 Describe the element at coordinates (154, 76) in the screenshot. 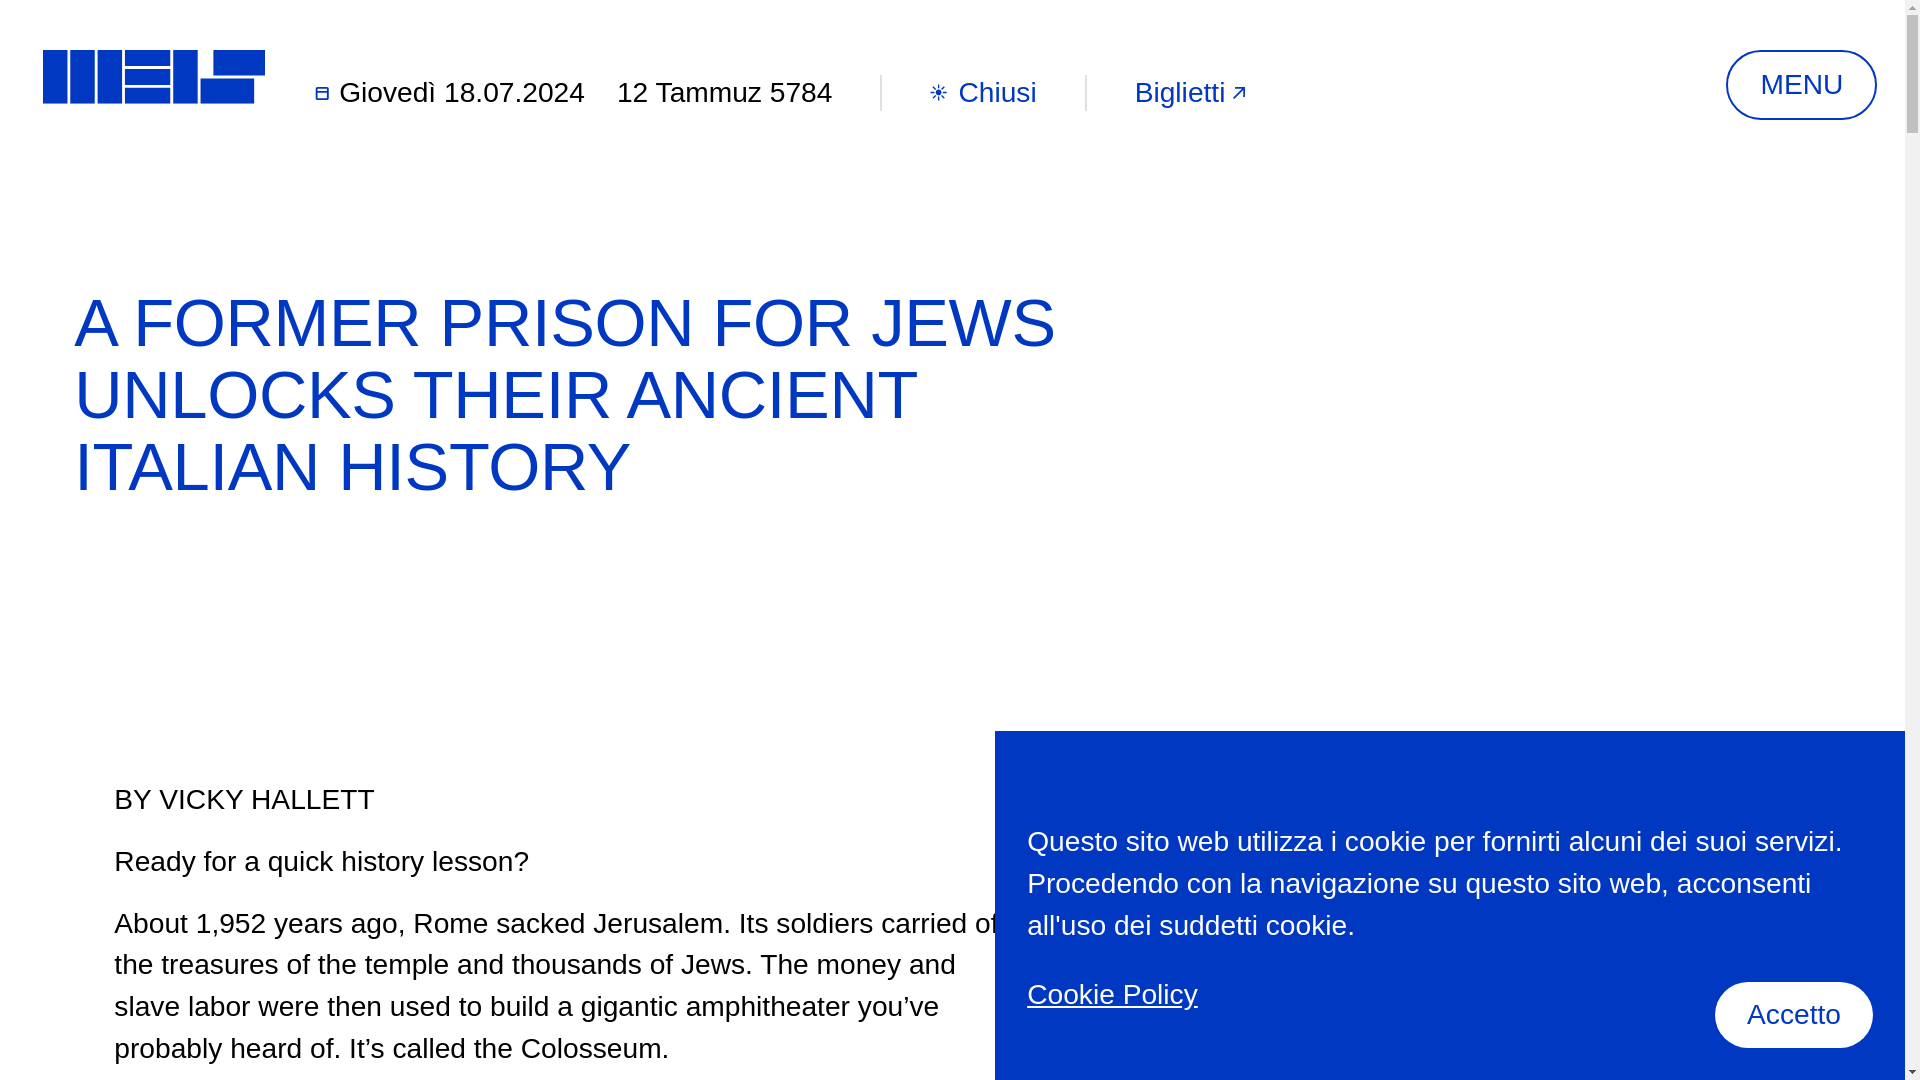

I see `MEIS` at that location.